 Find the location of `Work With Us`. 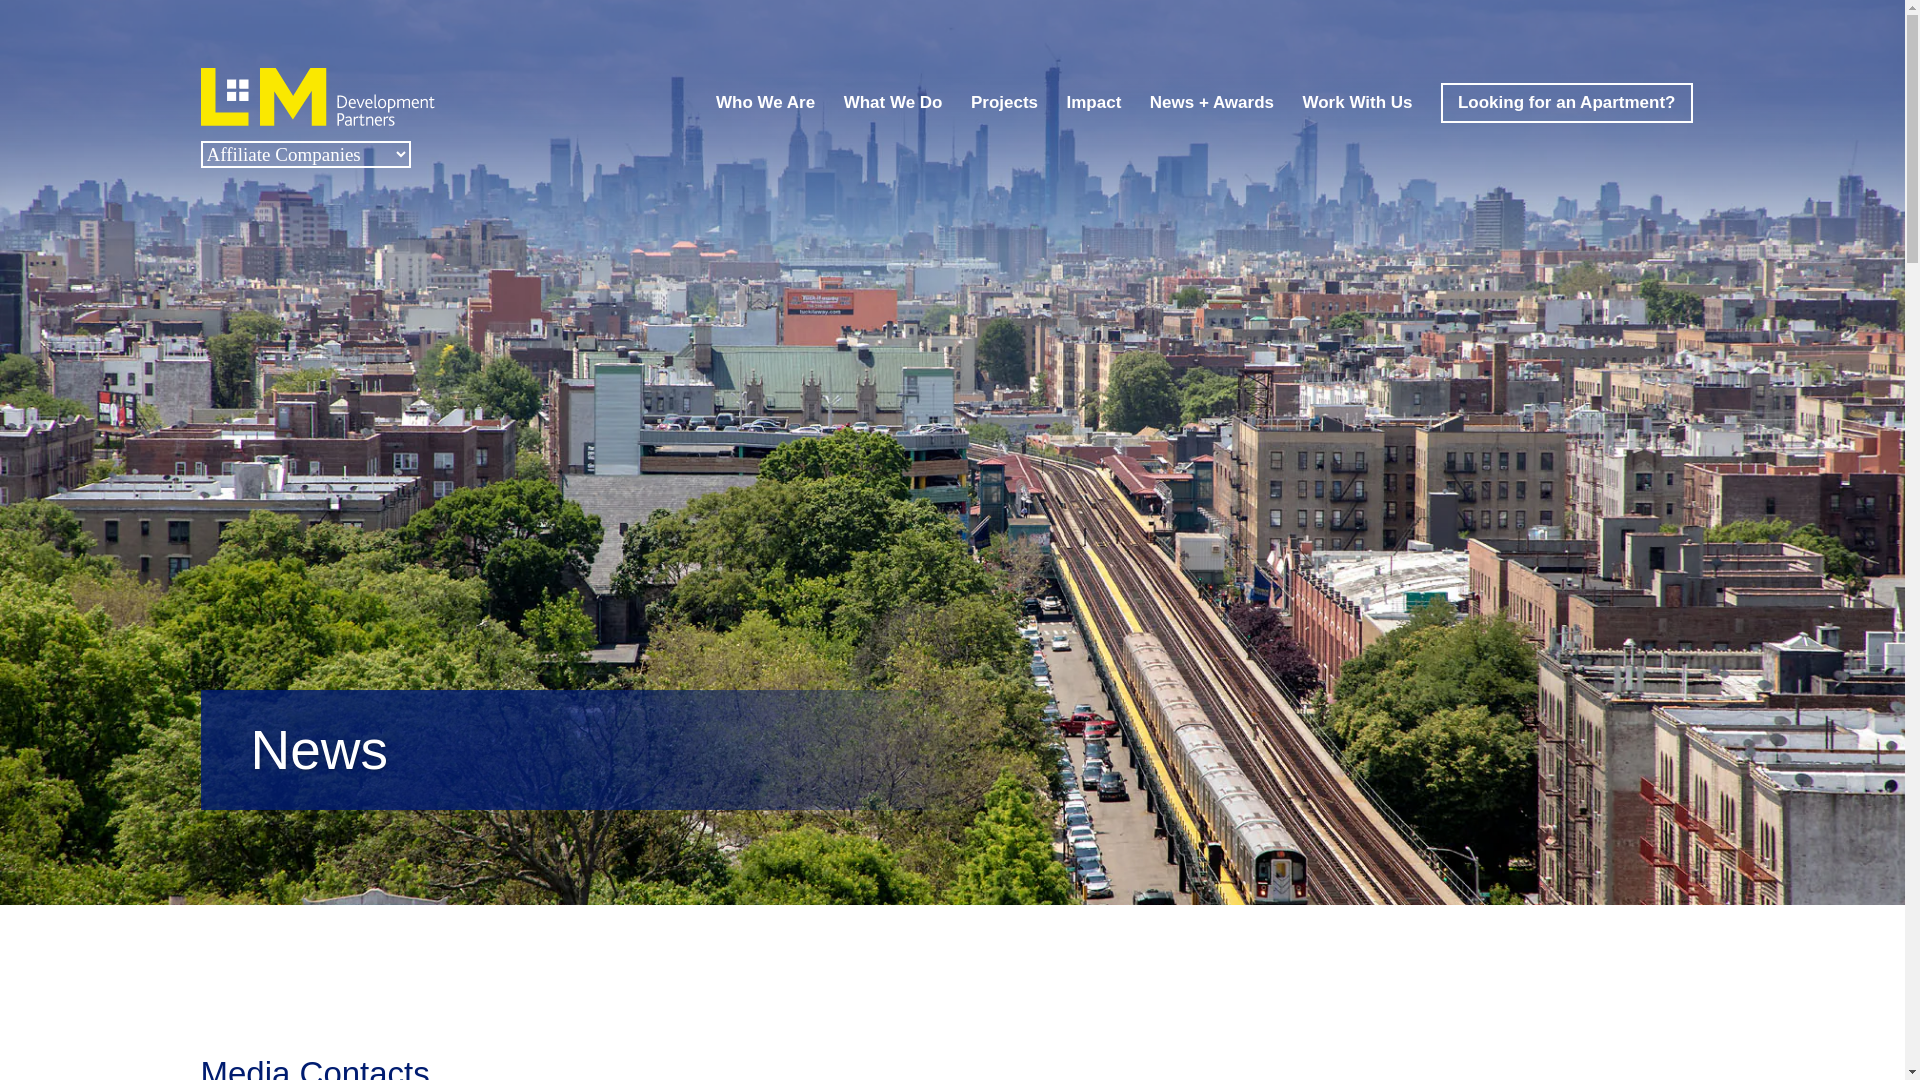

Work With Us is located at coordinates (1356, 104).